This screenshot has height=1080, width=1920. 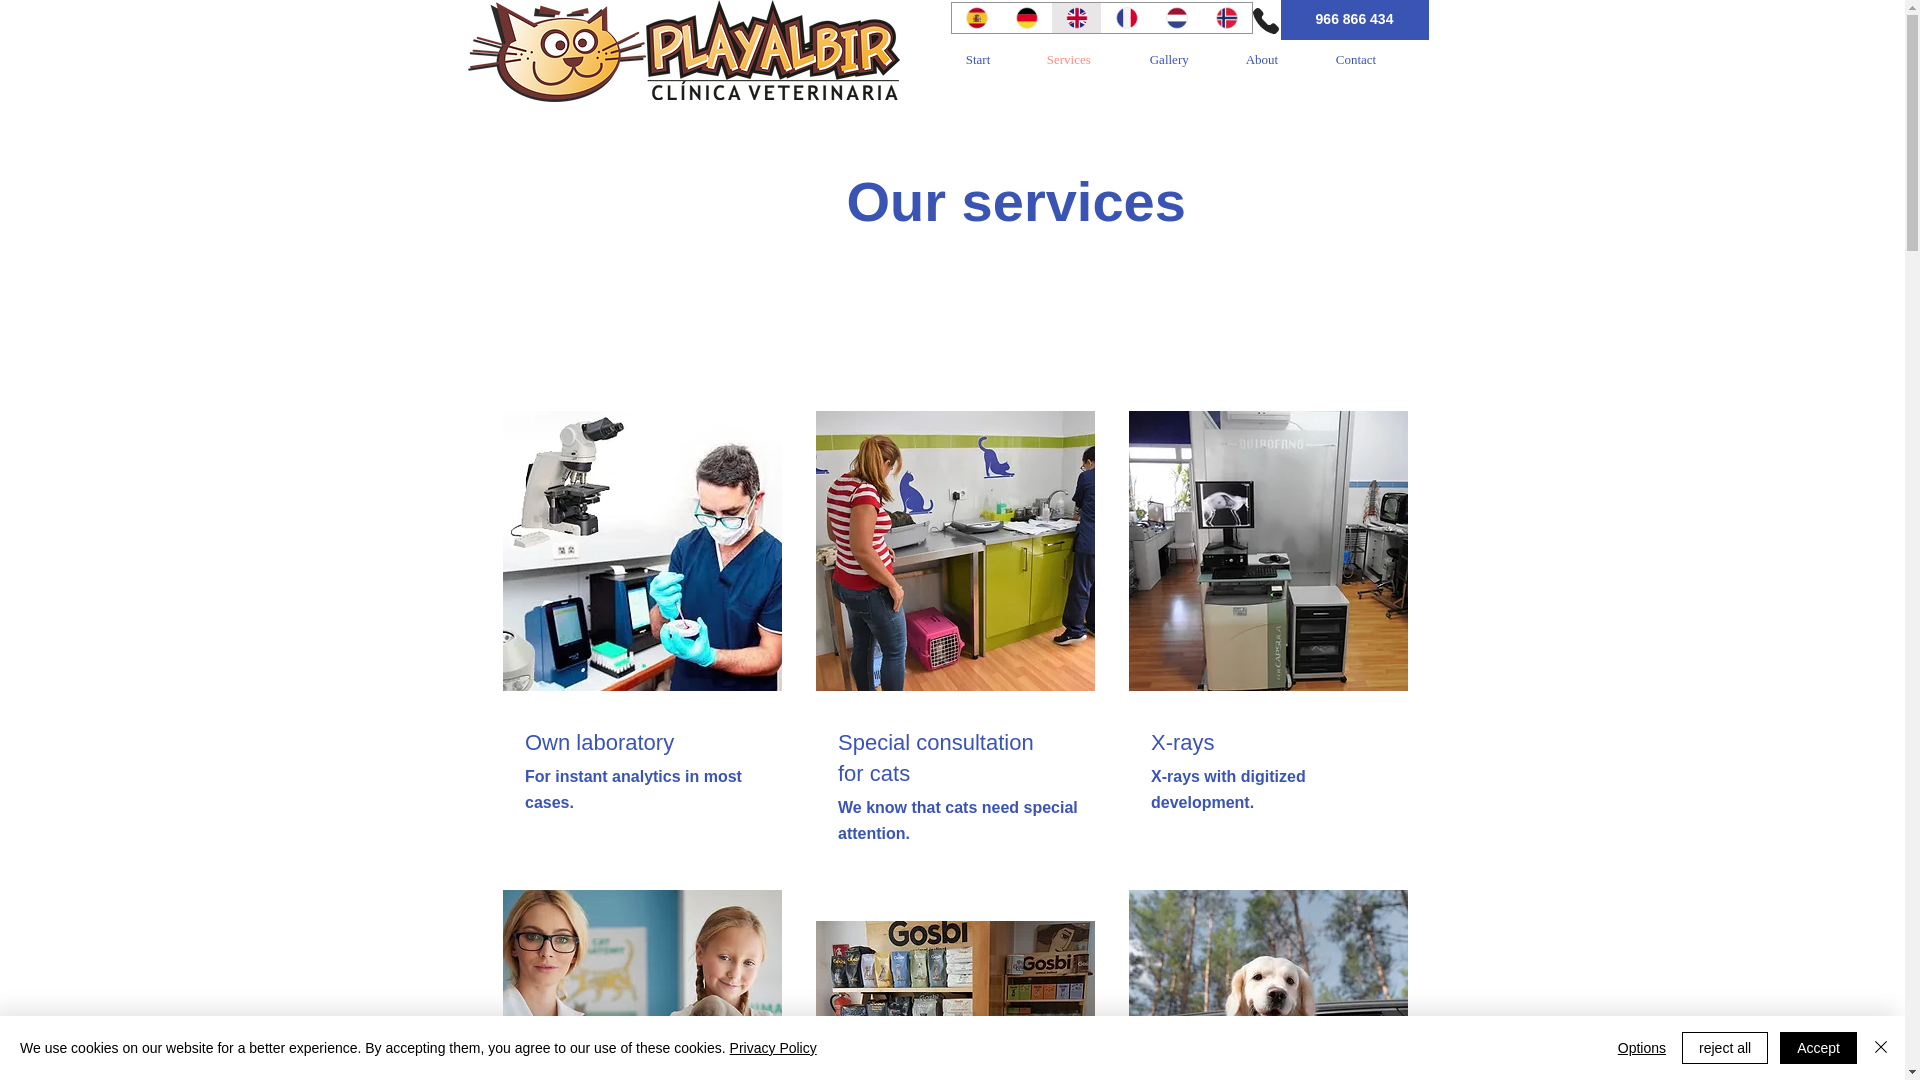 I want to click on reject all, so click(x=1724, y=1048).